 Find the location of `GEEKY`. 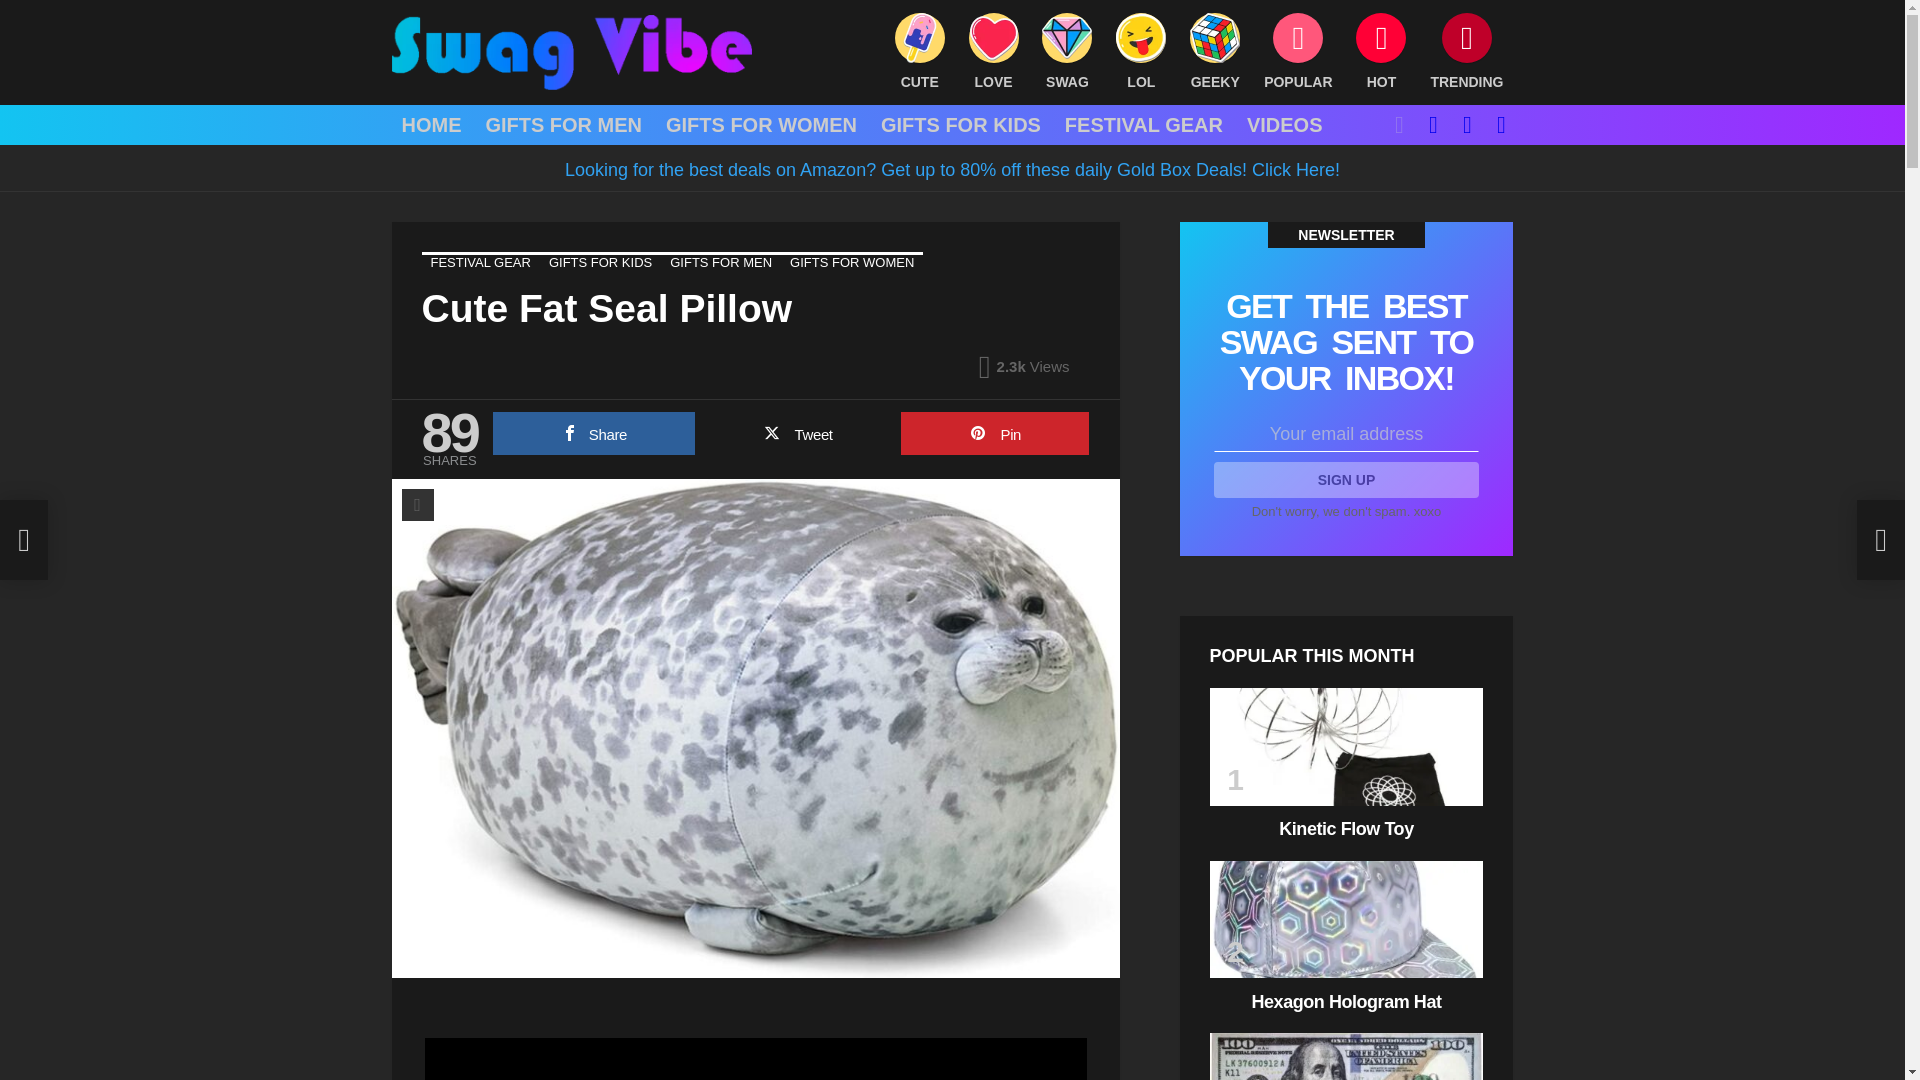

GEEKY is located at coordinates (1214, 51).